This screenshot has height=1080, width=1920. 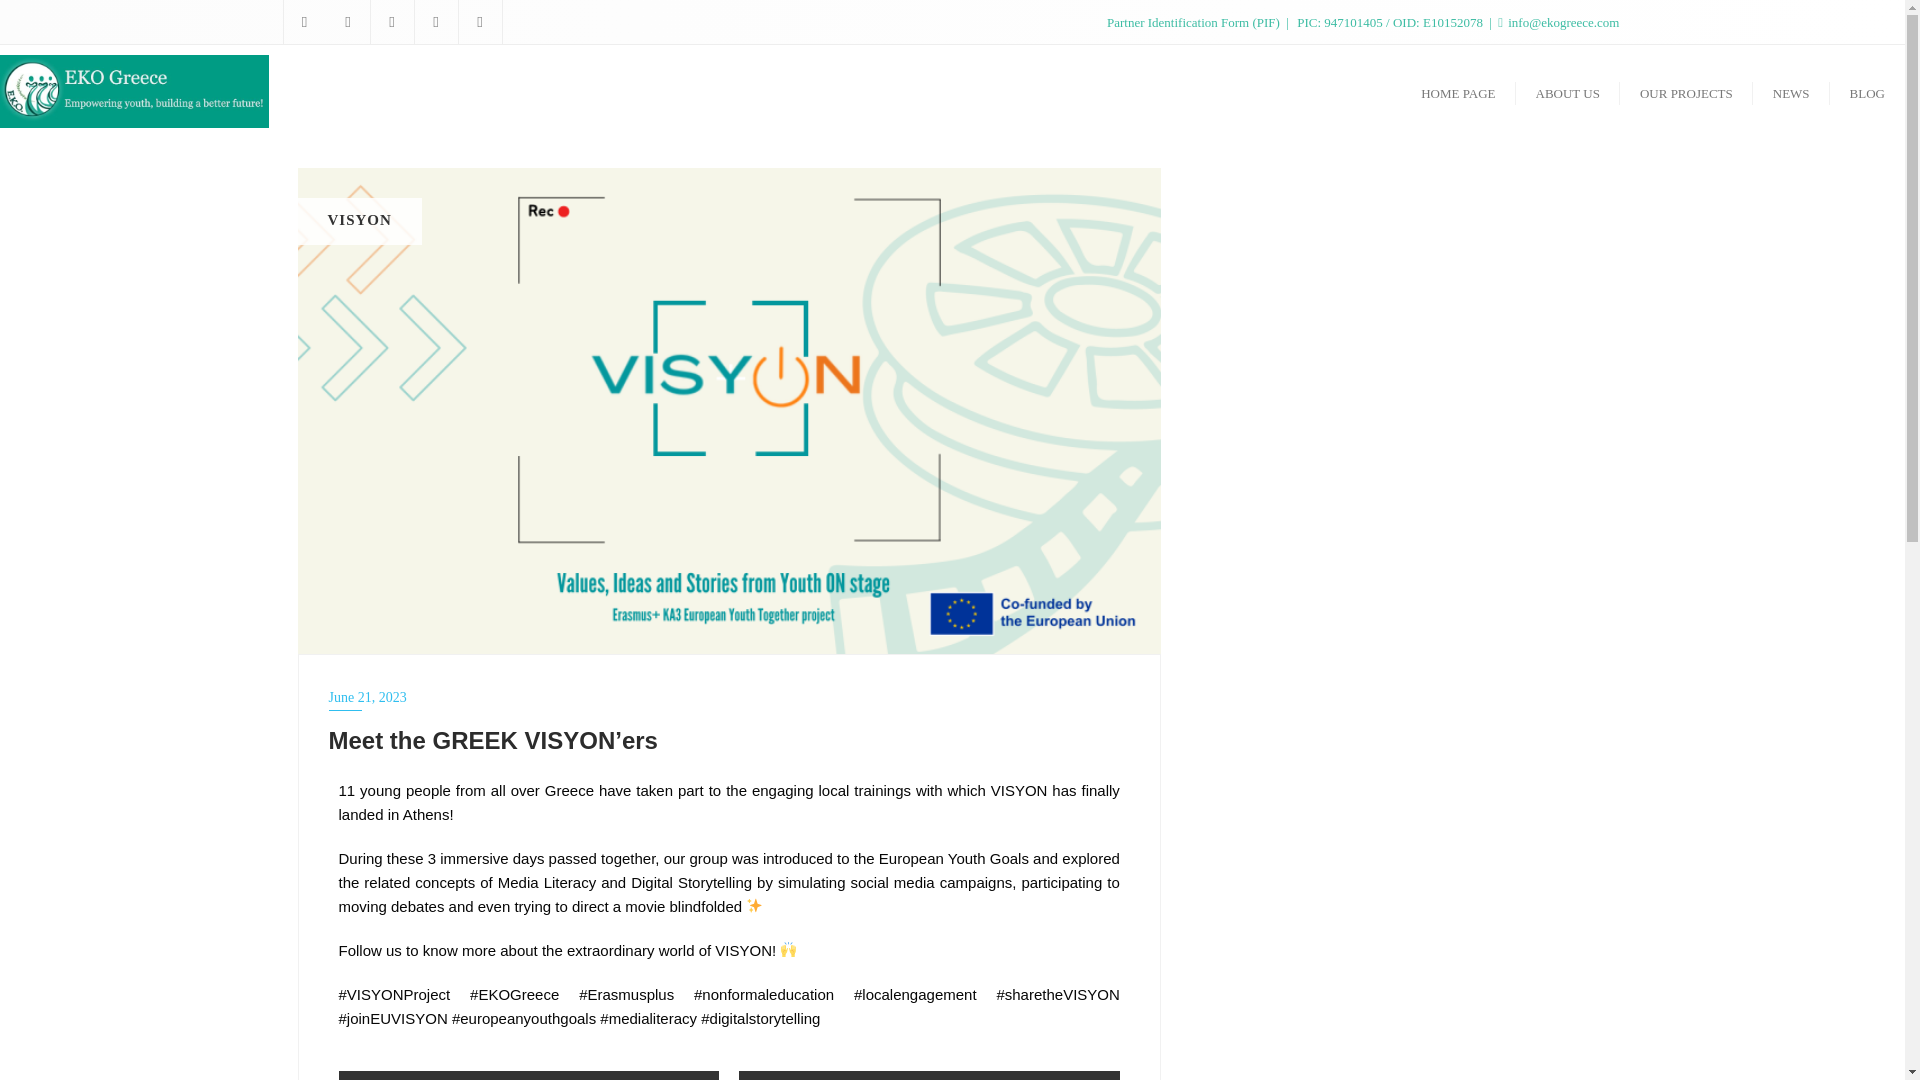 What do you see at coordinates (1458, 92) in the screenshot?
I see `HOME PAGE` at bounding box center [1458, 92].